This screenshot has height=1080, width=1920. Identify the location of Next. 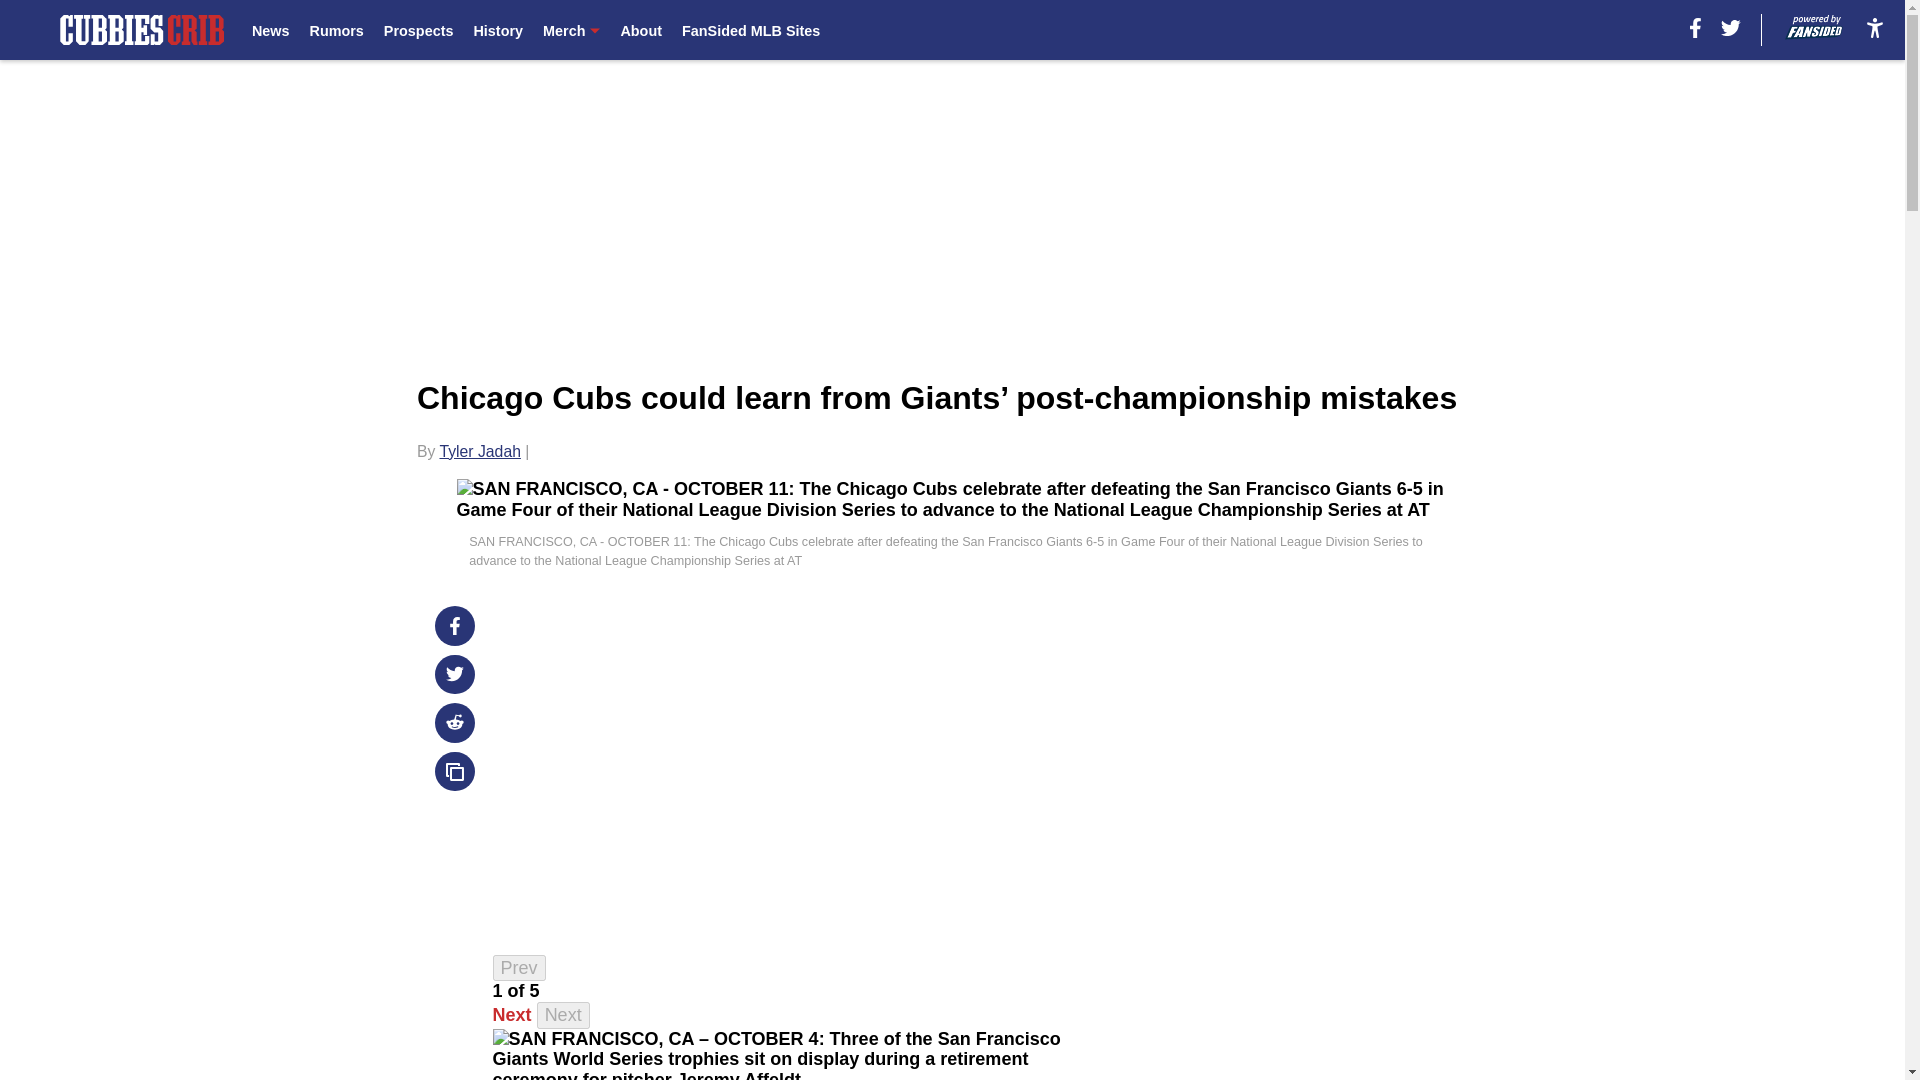
(563, 1016).